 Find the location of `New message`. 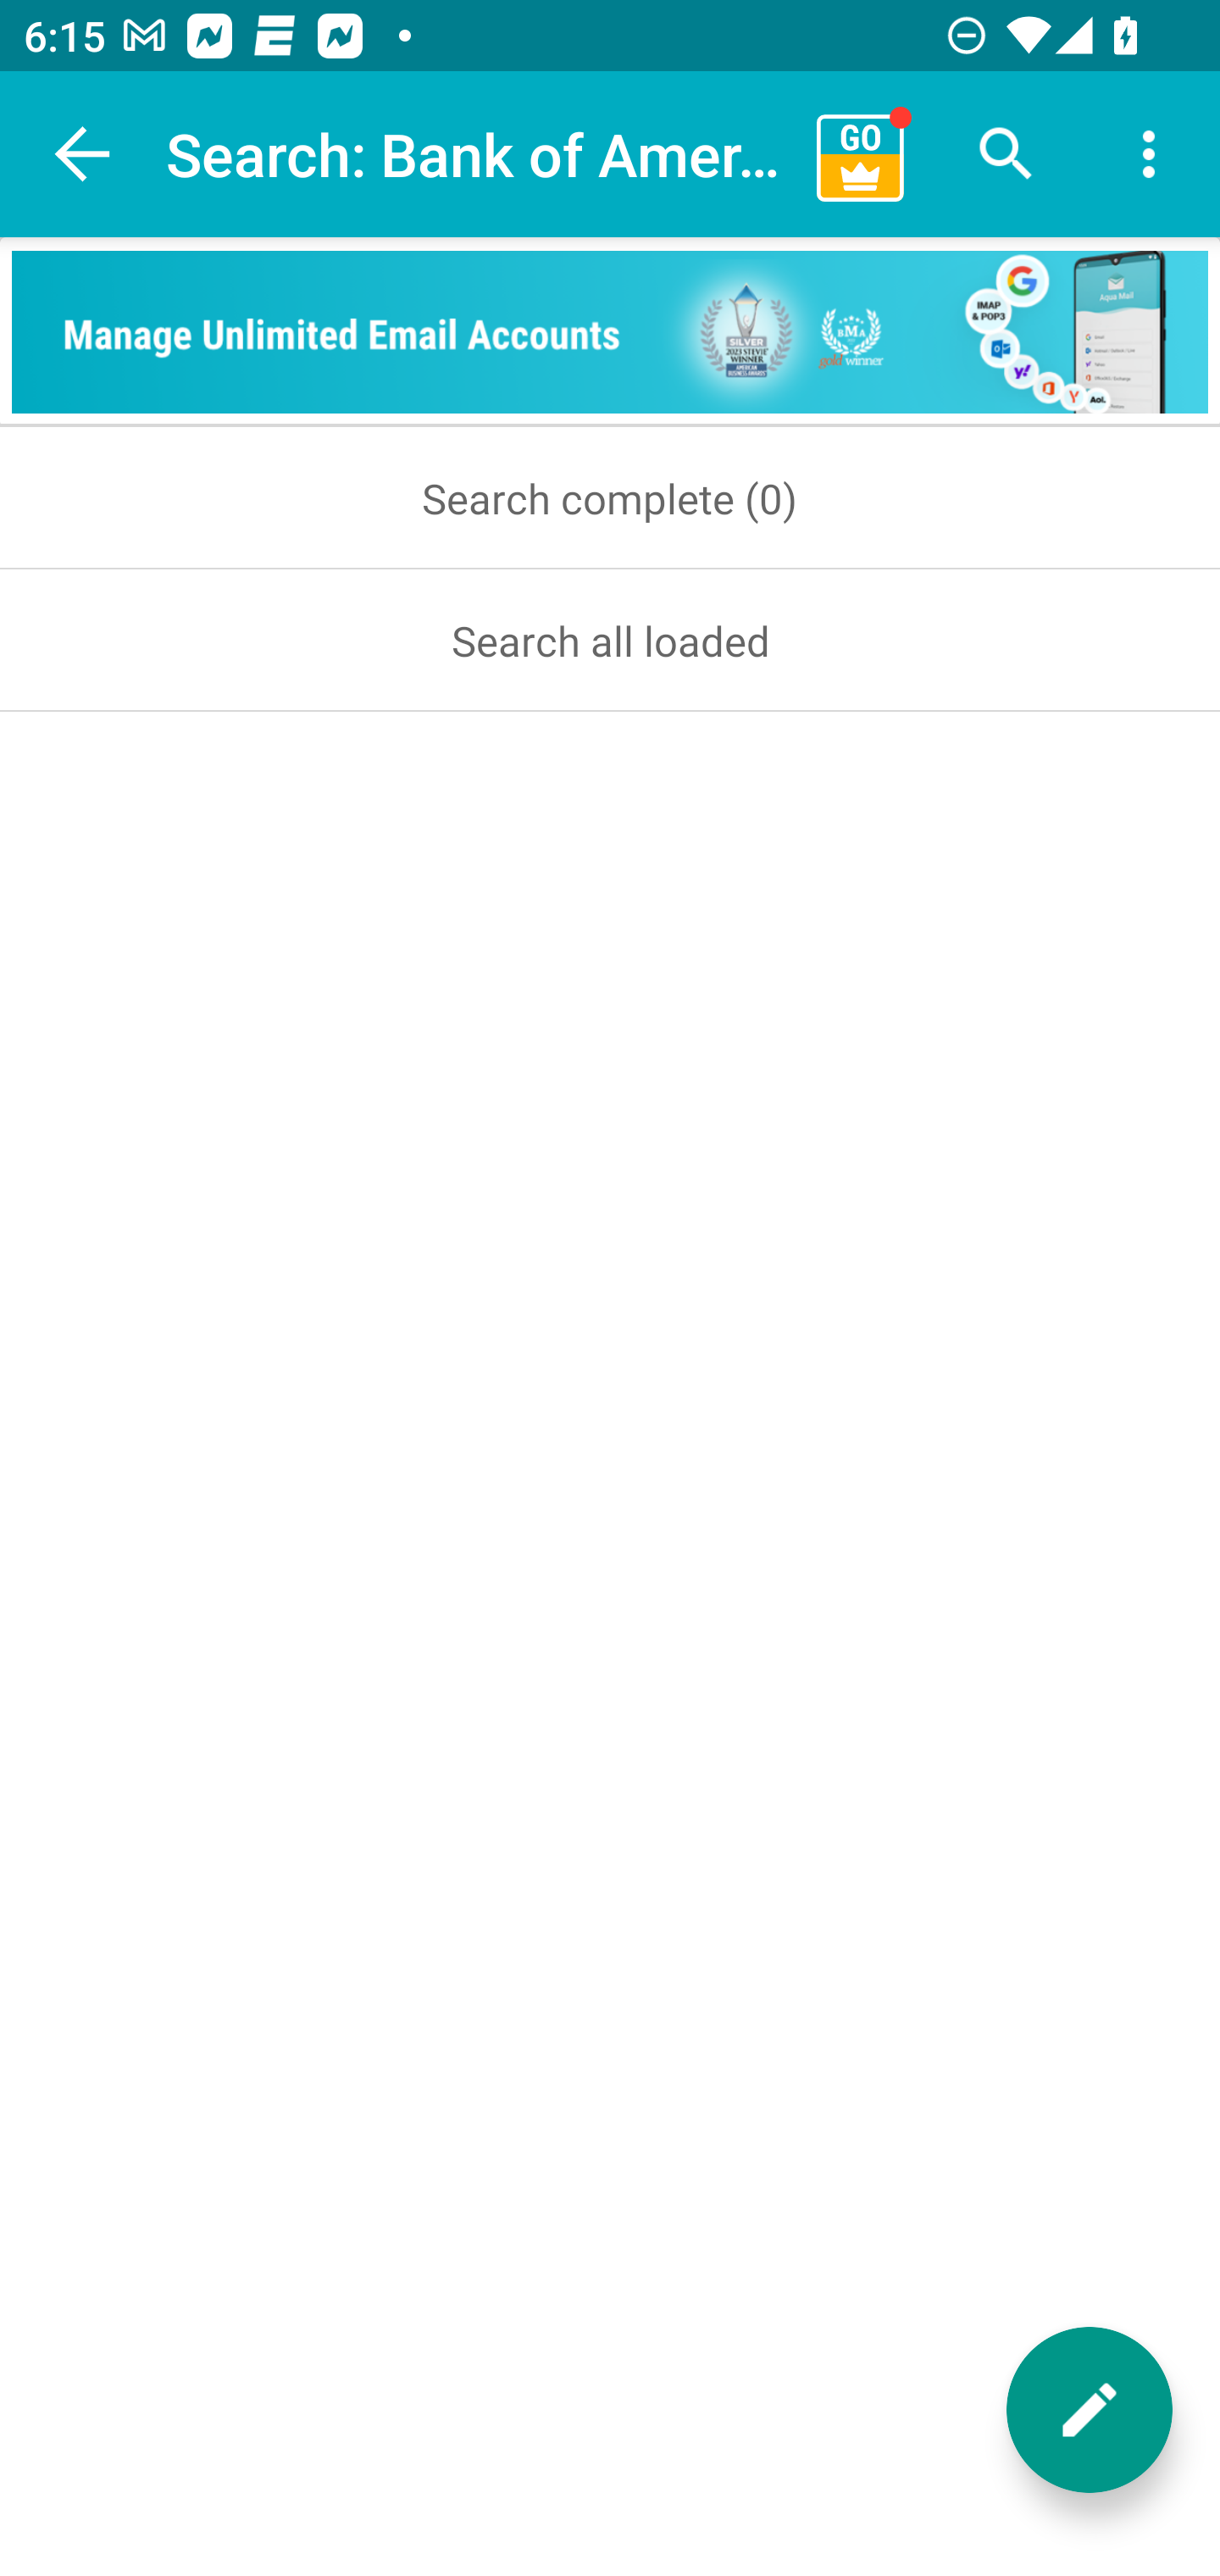

New message is located at coordinates (1090, 2410).